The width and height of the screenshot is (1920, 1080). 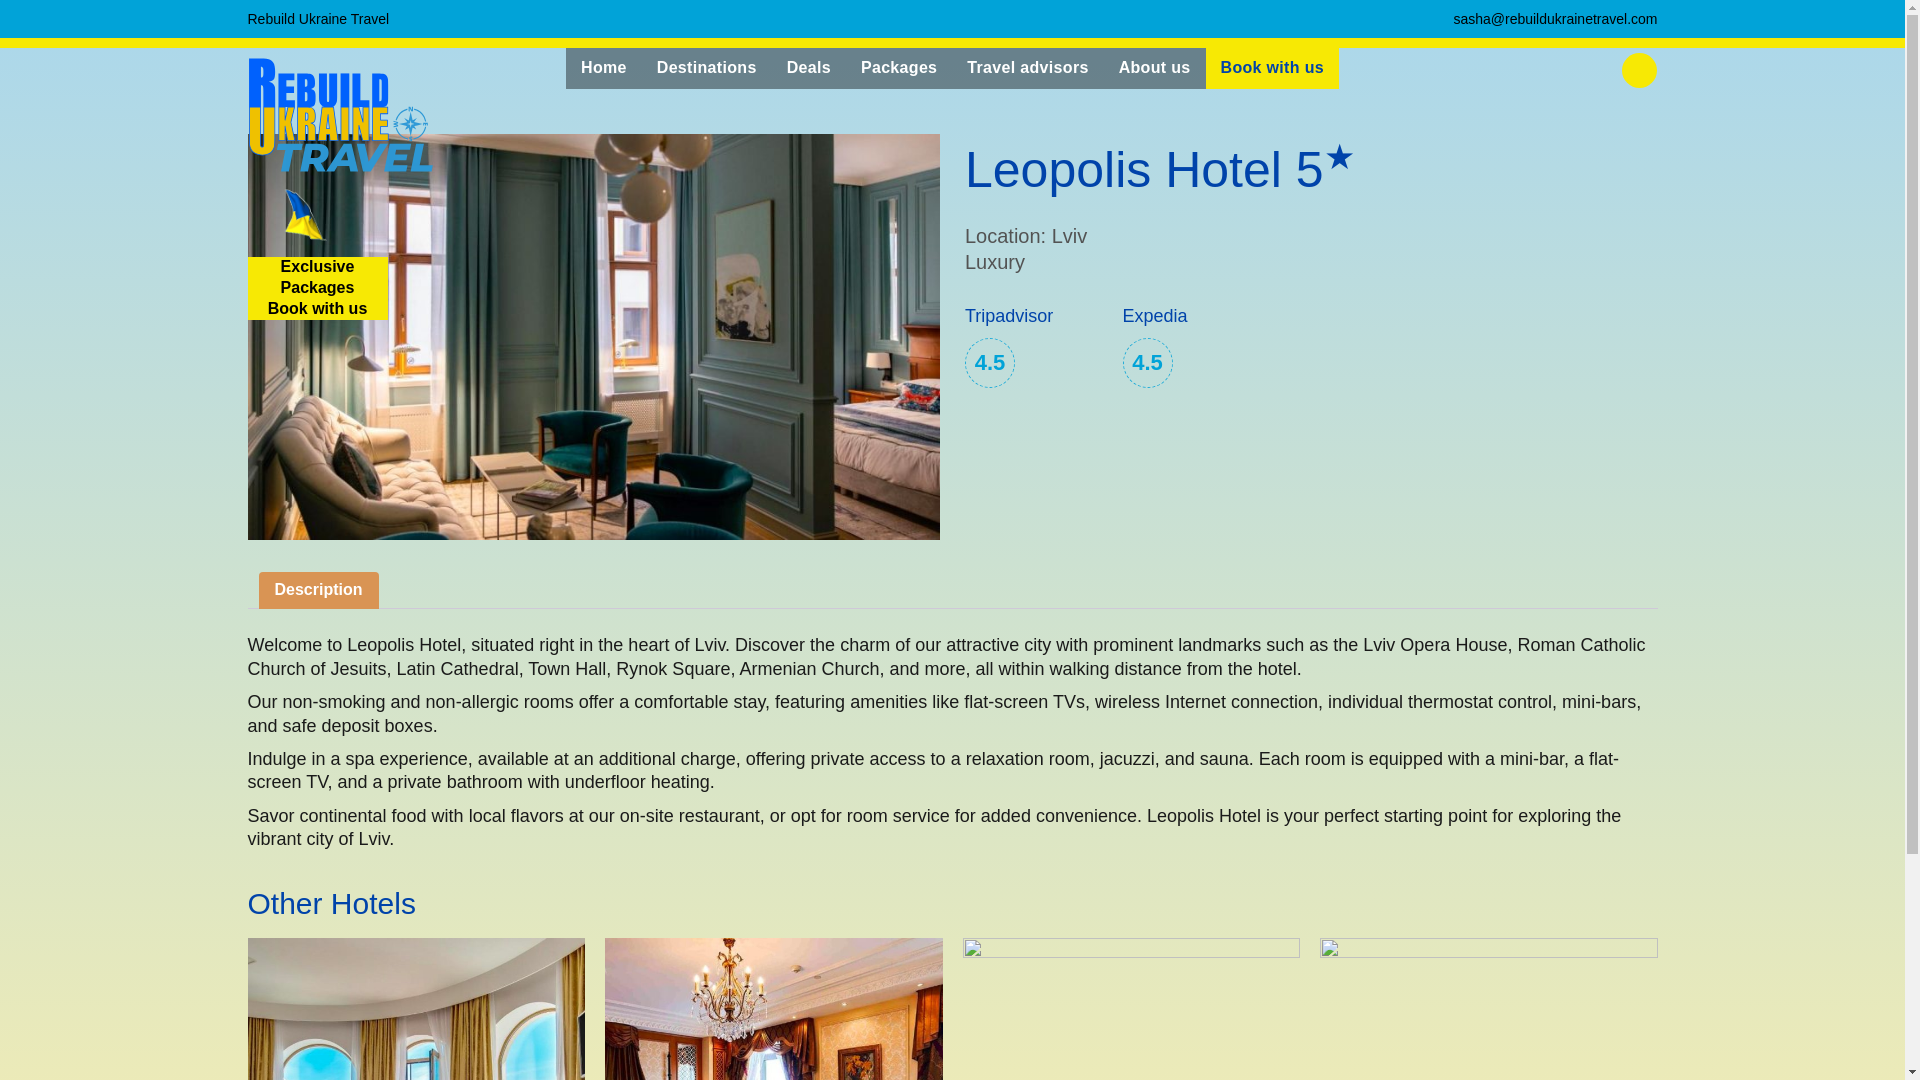 I want to click on Wien Hotel, so click(x=318, y=590).